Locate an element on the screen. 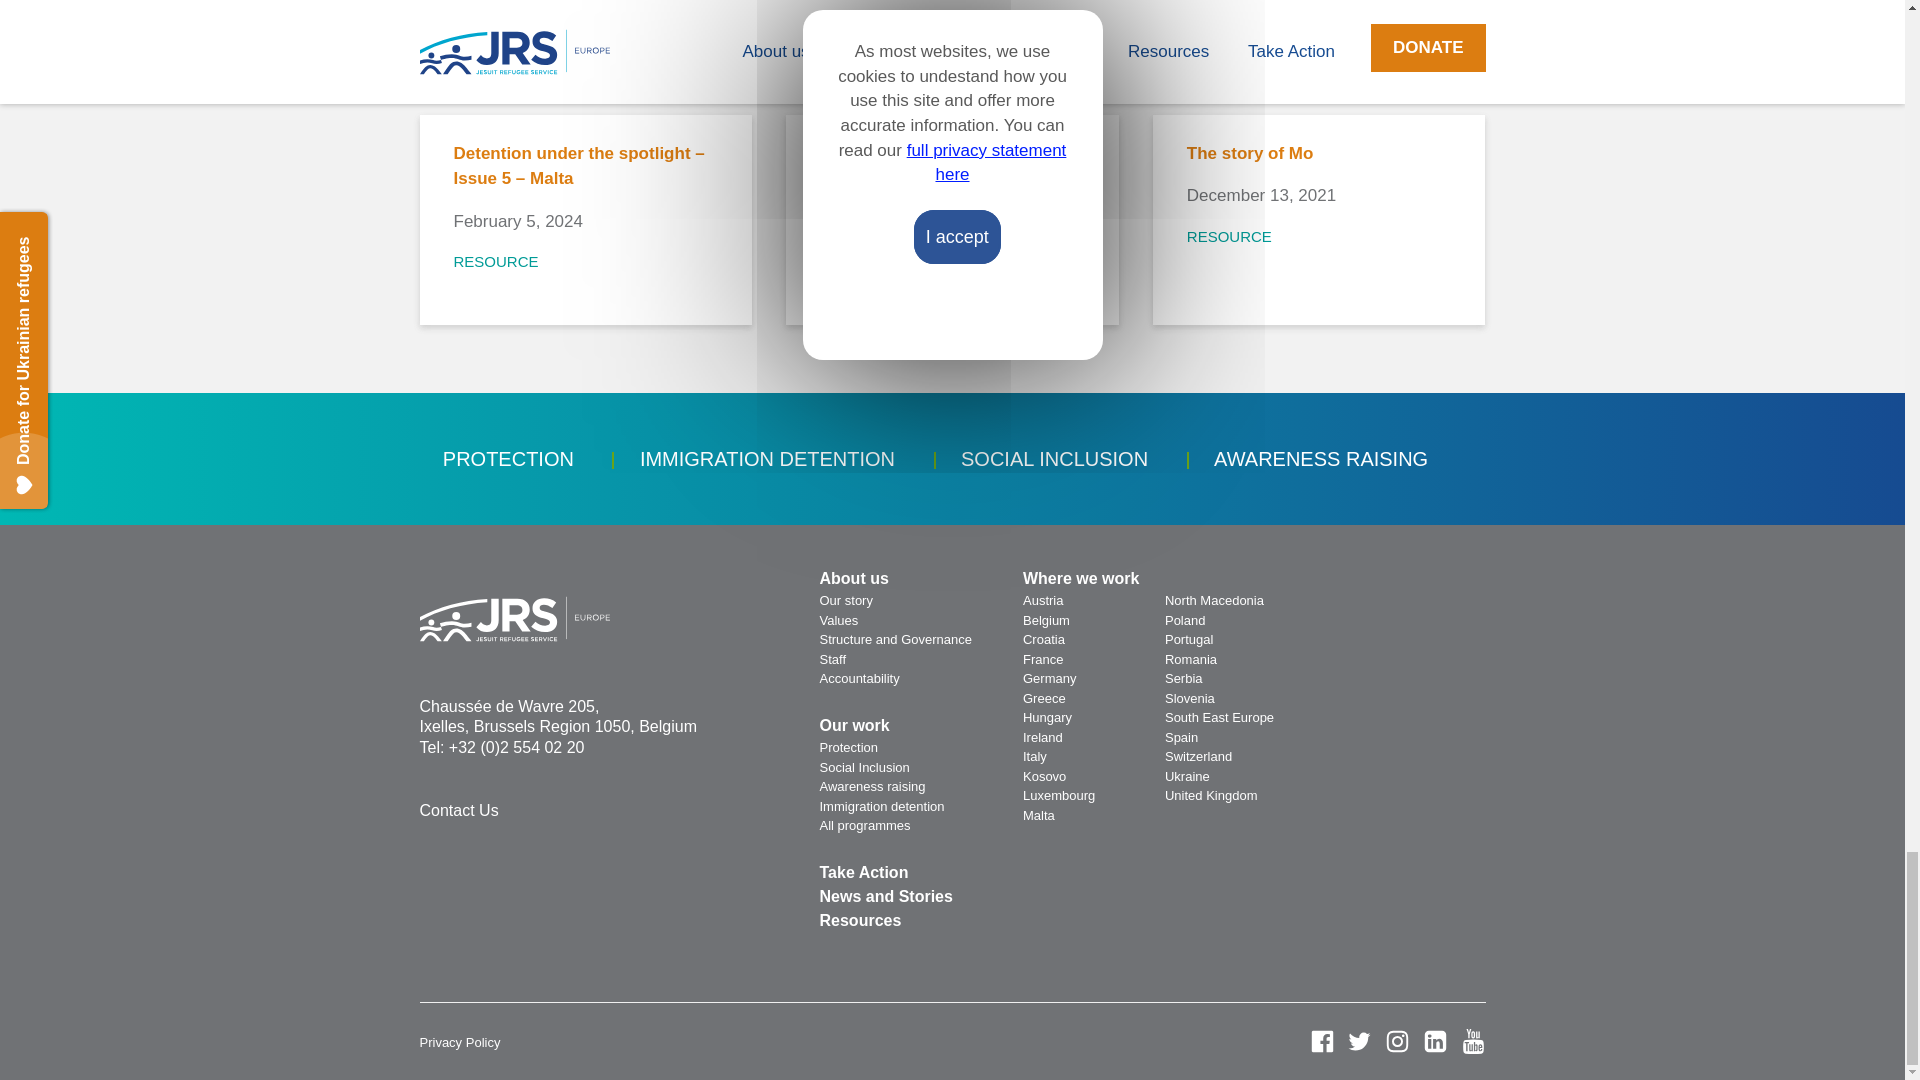  PROTECTION is located at coordinates (508, 458).